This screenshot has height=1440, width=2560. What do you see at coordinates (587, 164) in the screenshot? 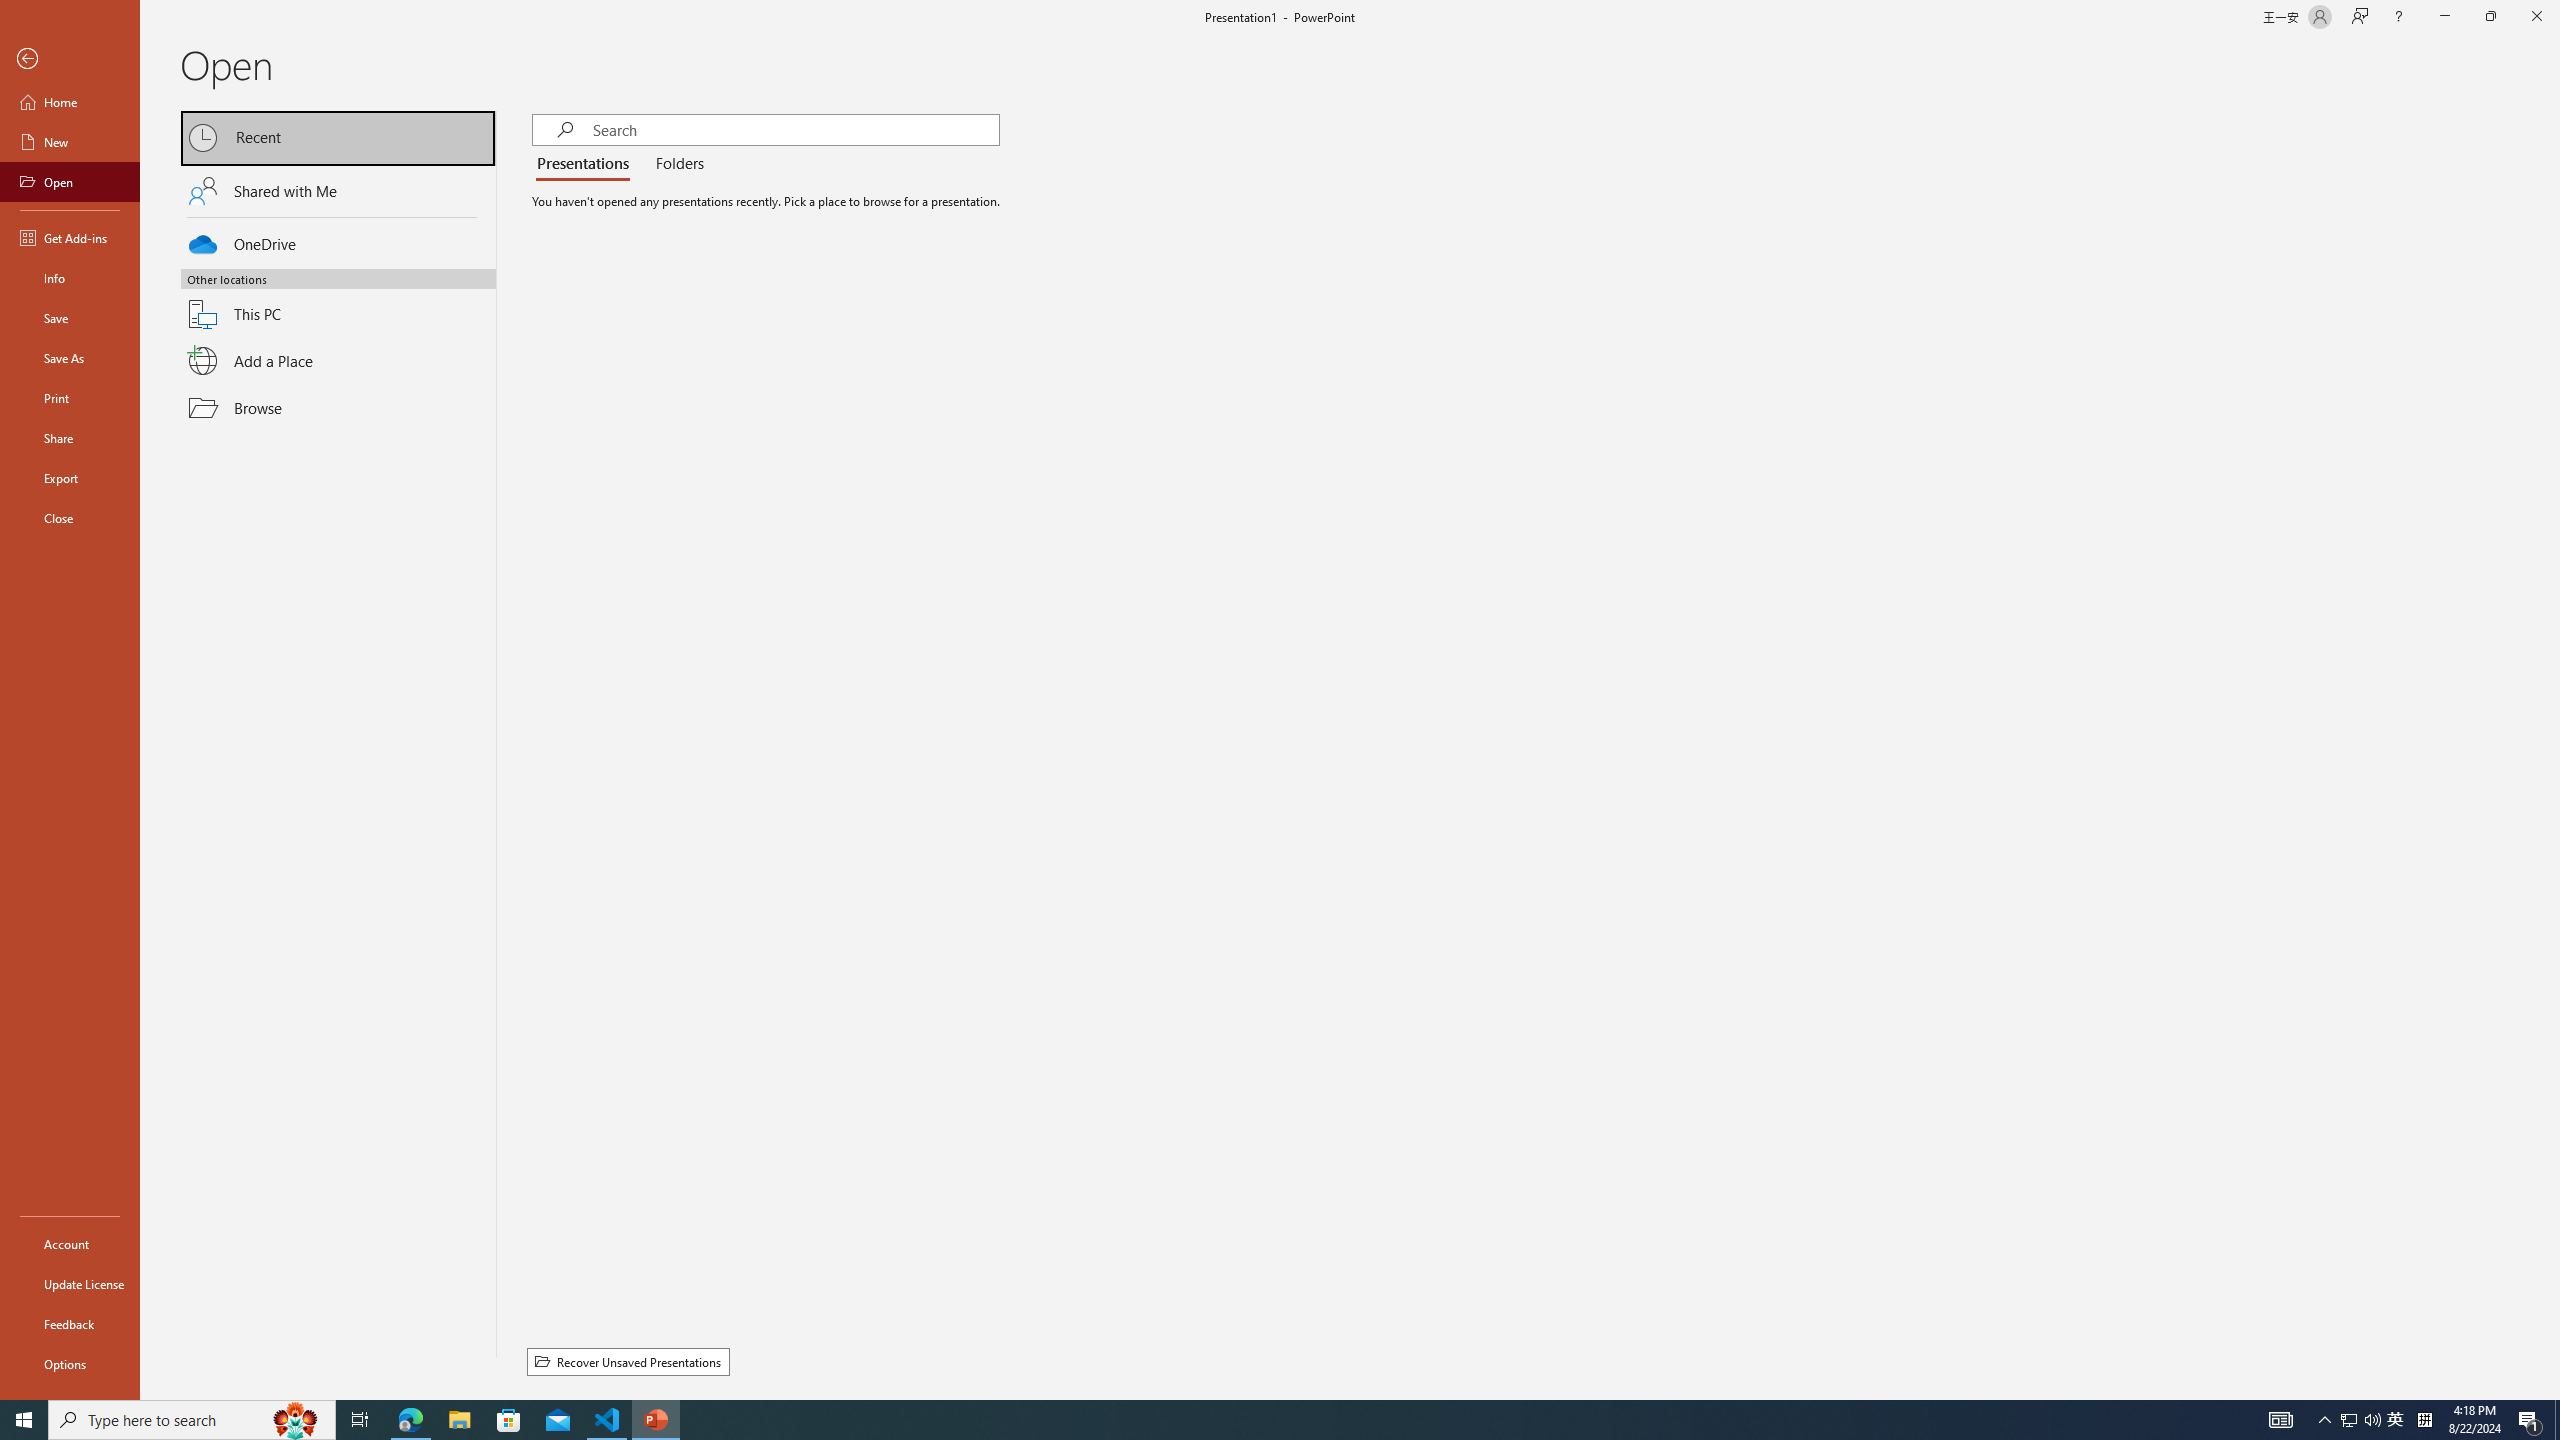
I see `Presentations` at bounding box center [587, 164].